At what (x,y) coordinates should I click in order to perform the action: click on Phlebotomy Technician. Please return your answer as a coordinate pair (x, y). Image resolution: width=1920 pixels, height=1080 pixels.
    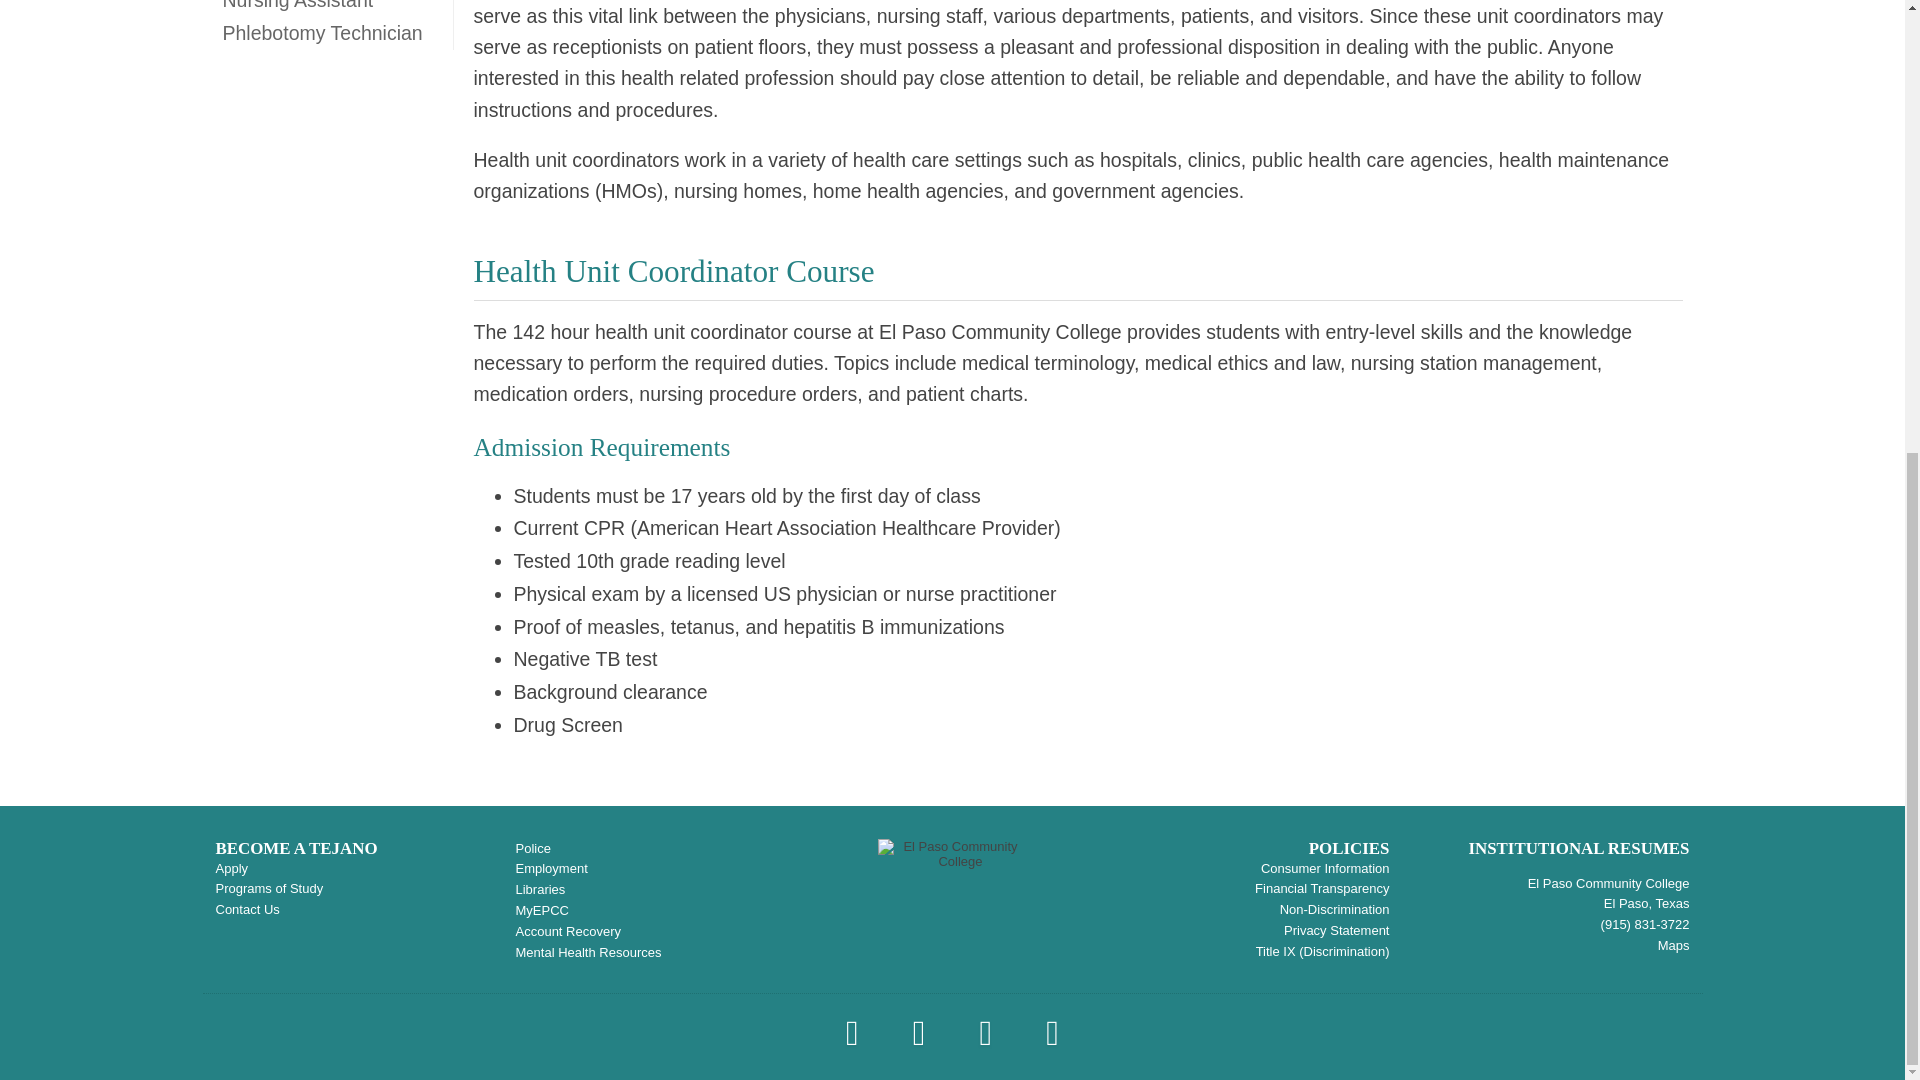
    Looking at the image, I should click on (326, 33).